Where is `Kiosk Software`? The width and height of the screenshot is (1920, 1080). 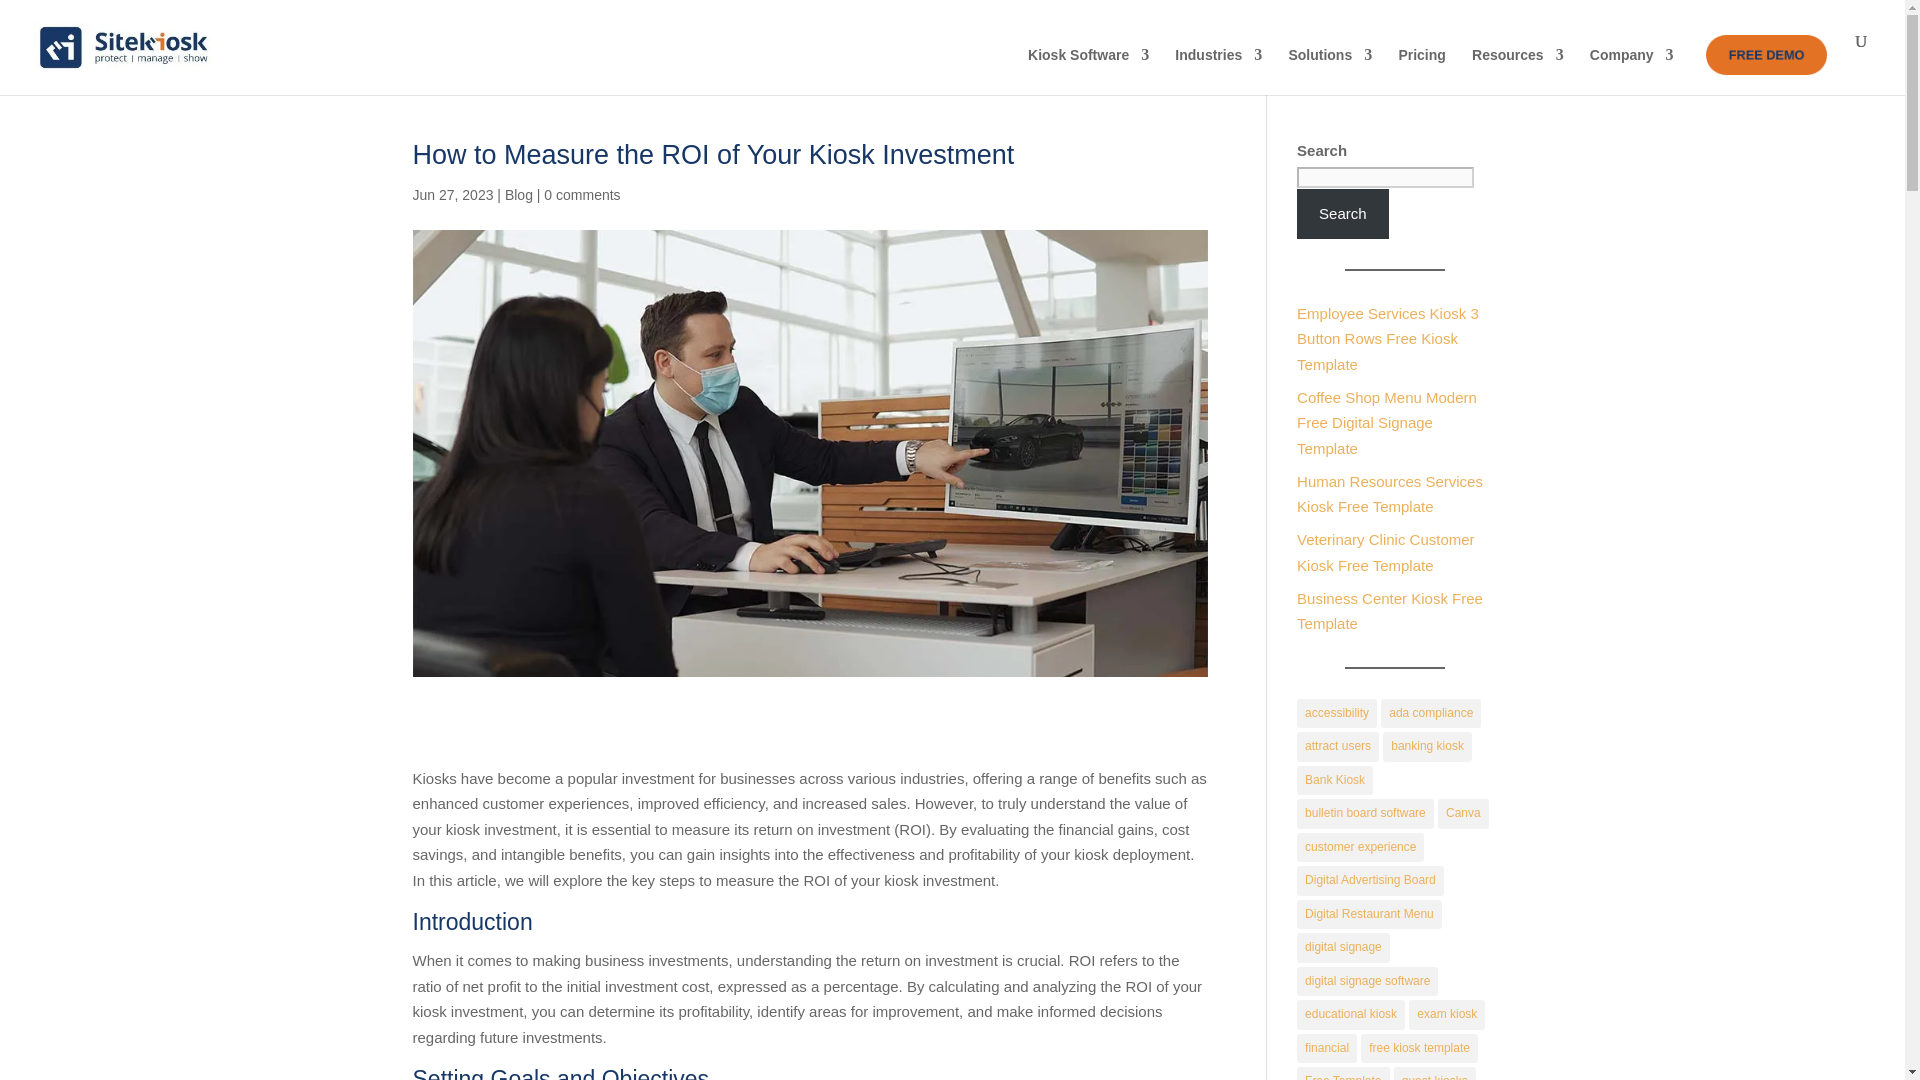 Kiosk Software is located at coordinates (1088, 71).